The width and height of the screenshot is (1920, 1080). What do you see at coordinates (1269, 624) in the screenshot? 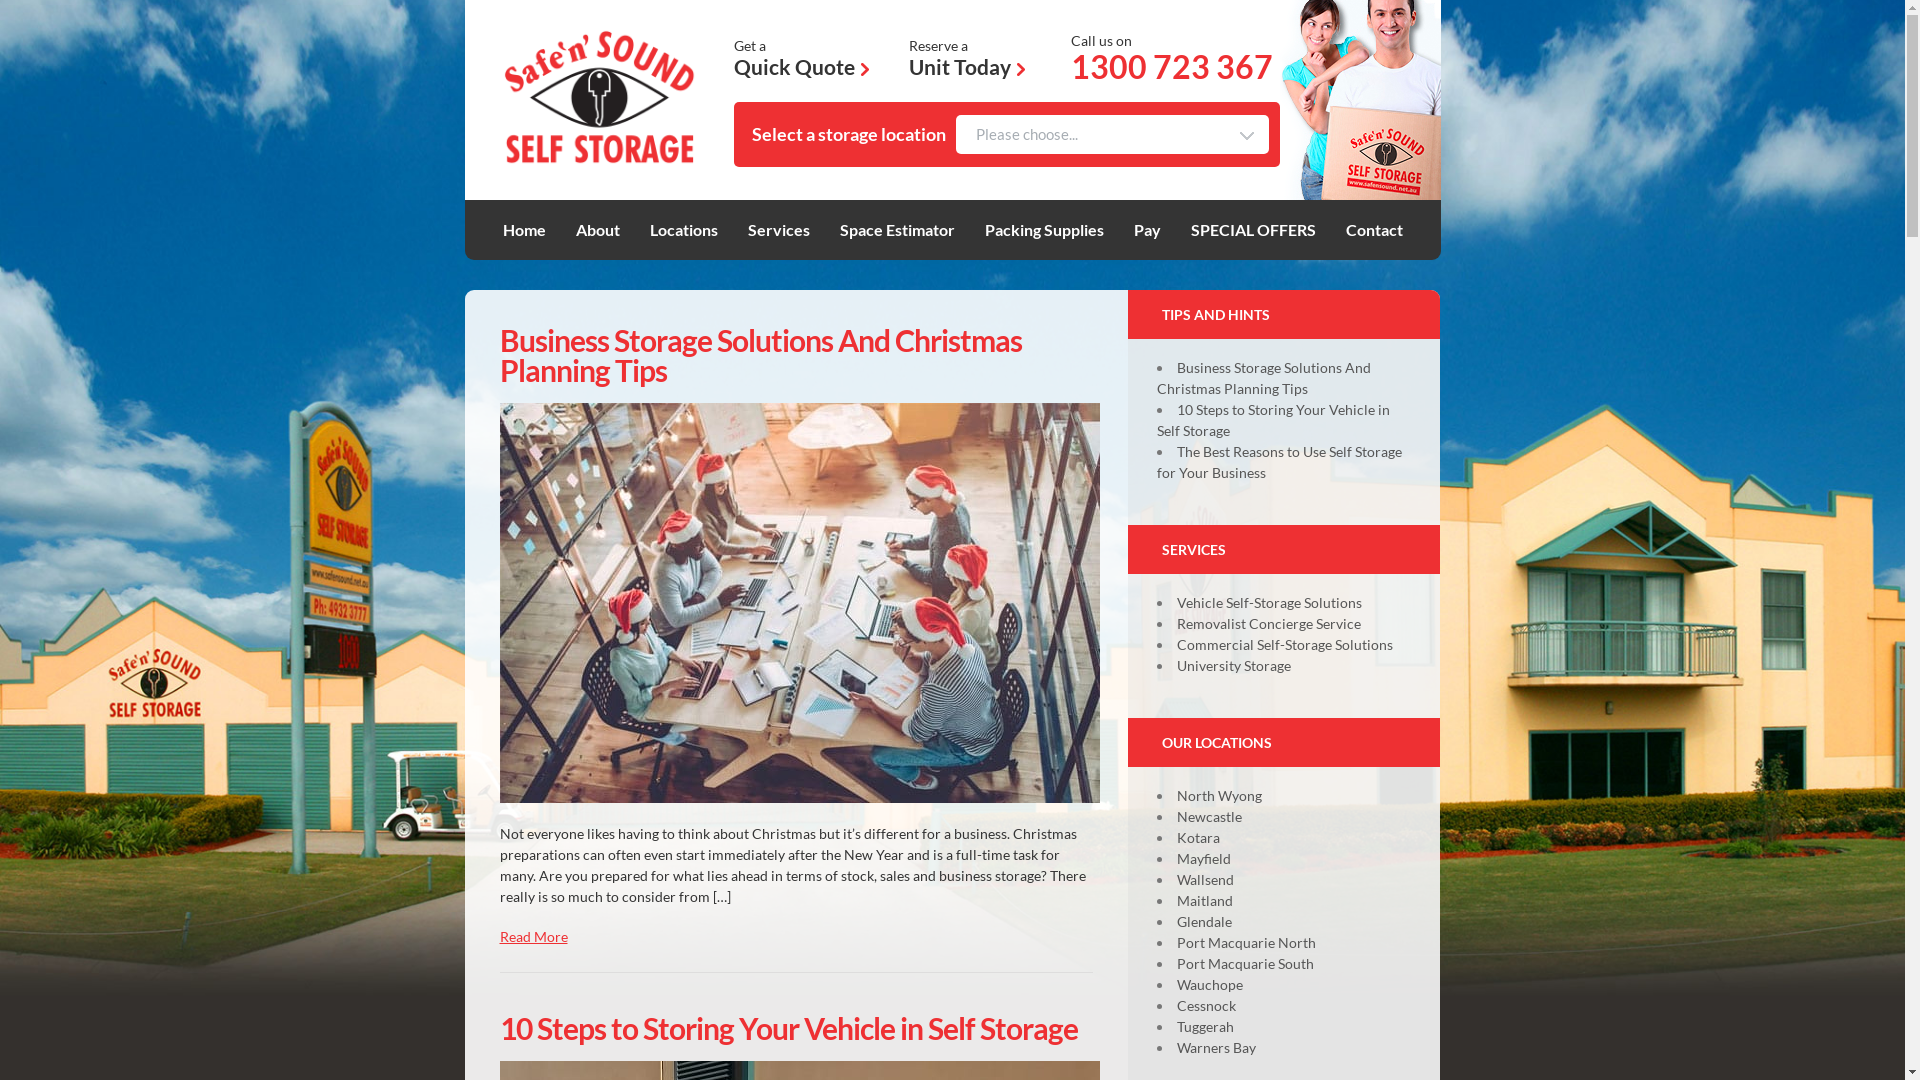
I see `Removalist Concierge Service` at bounding box center [1269, 624].